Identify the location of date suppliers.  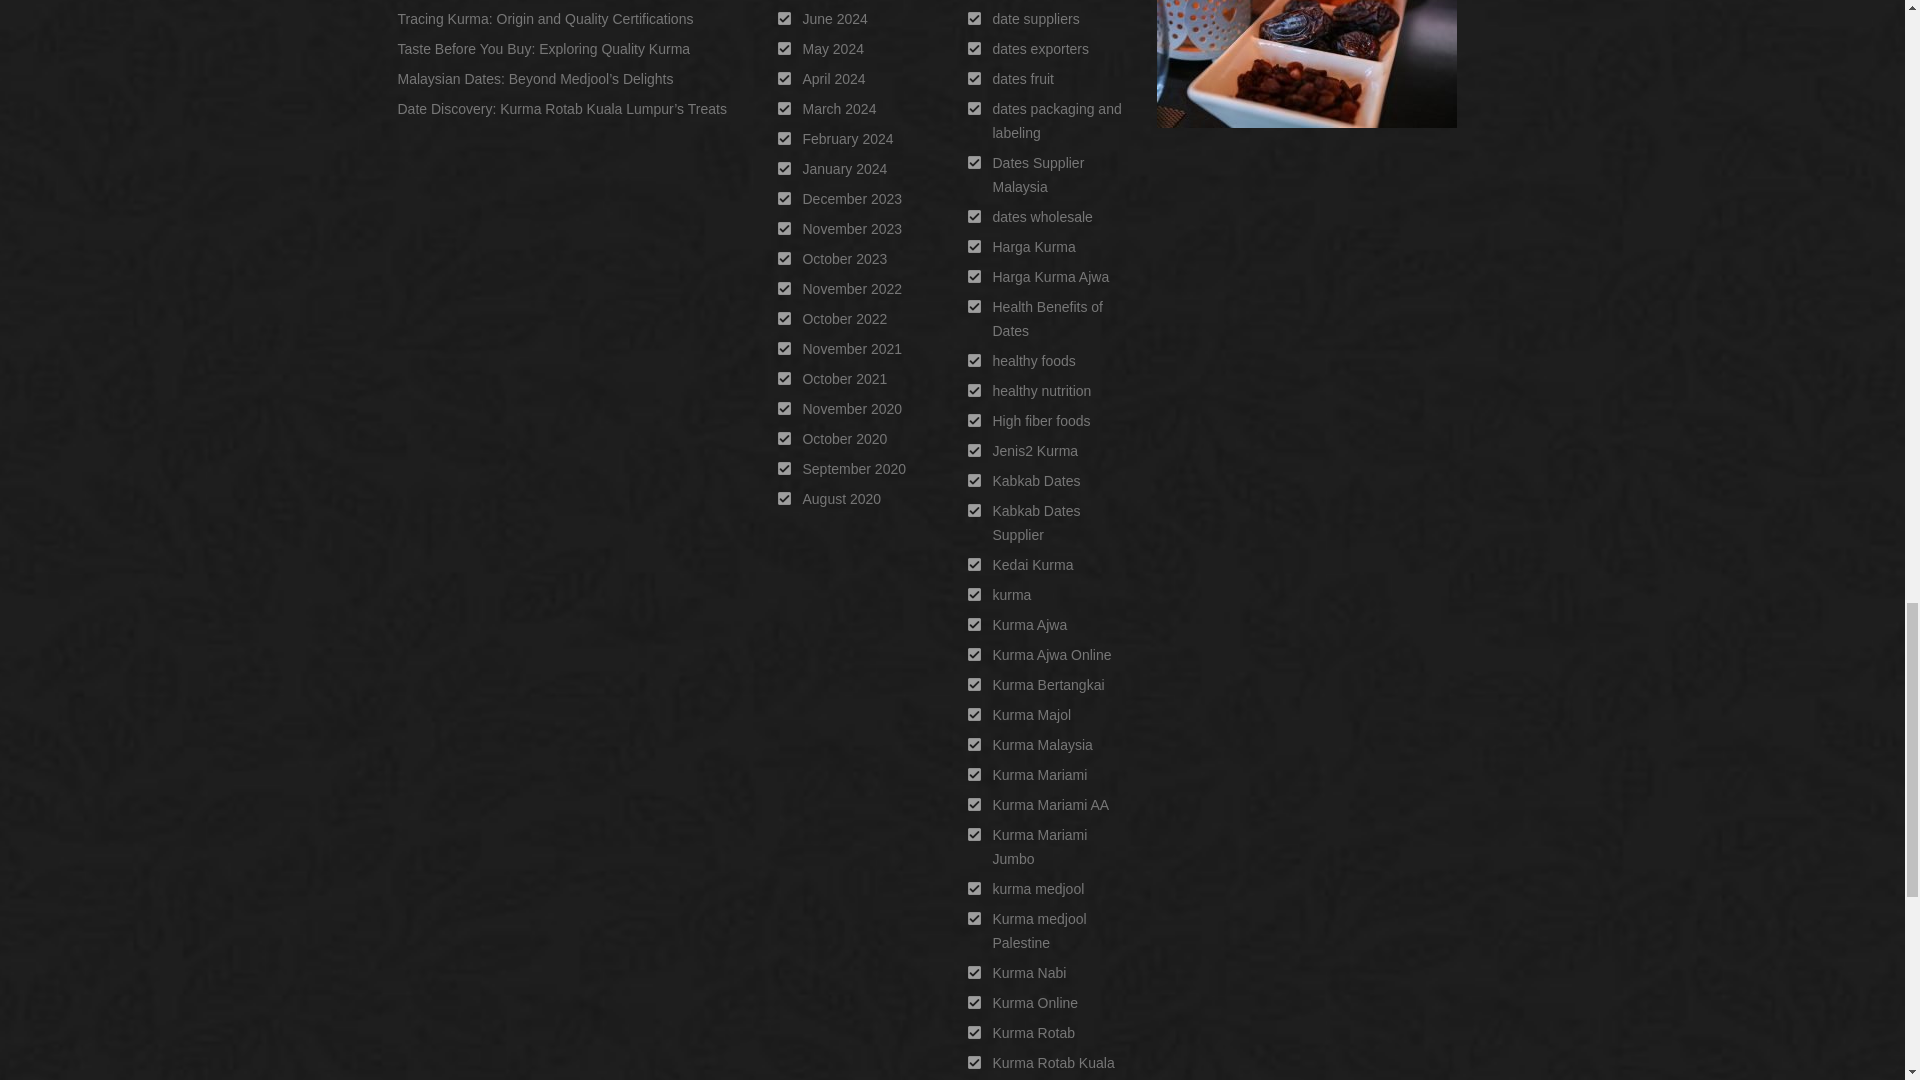
(1036, 18).